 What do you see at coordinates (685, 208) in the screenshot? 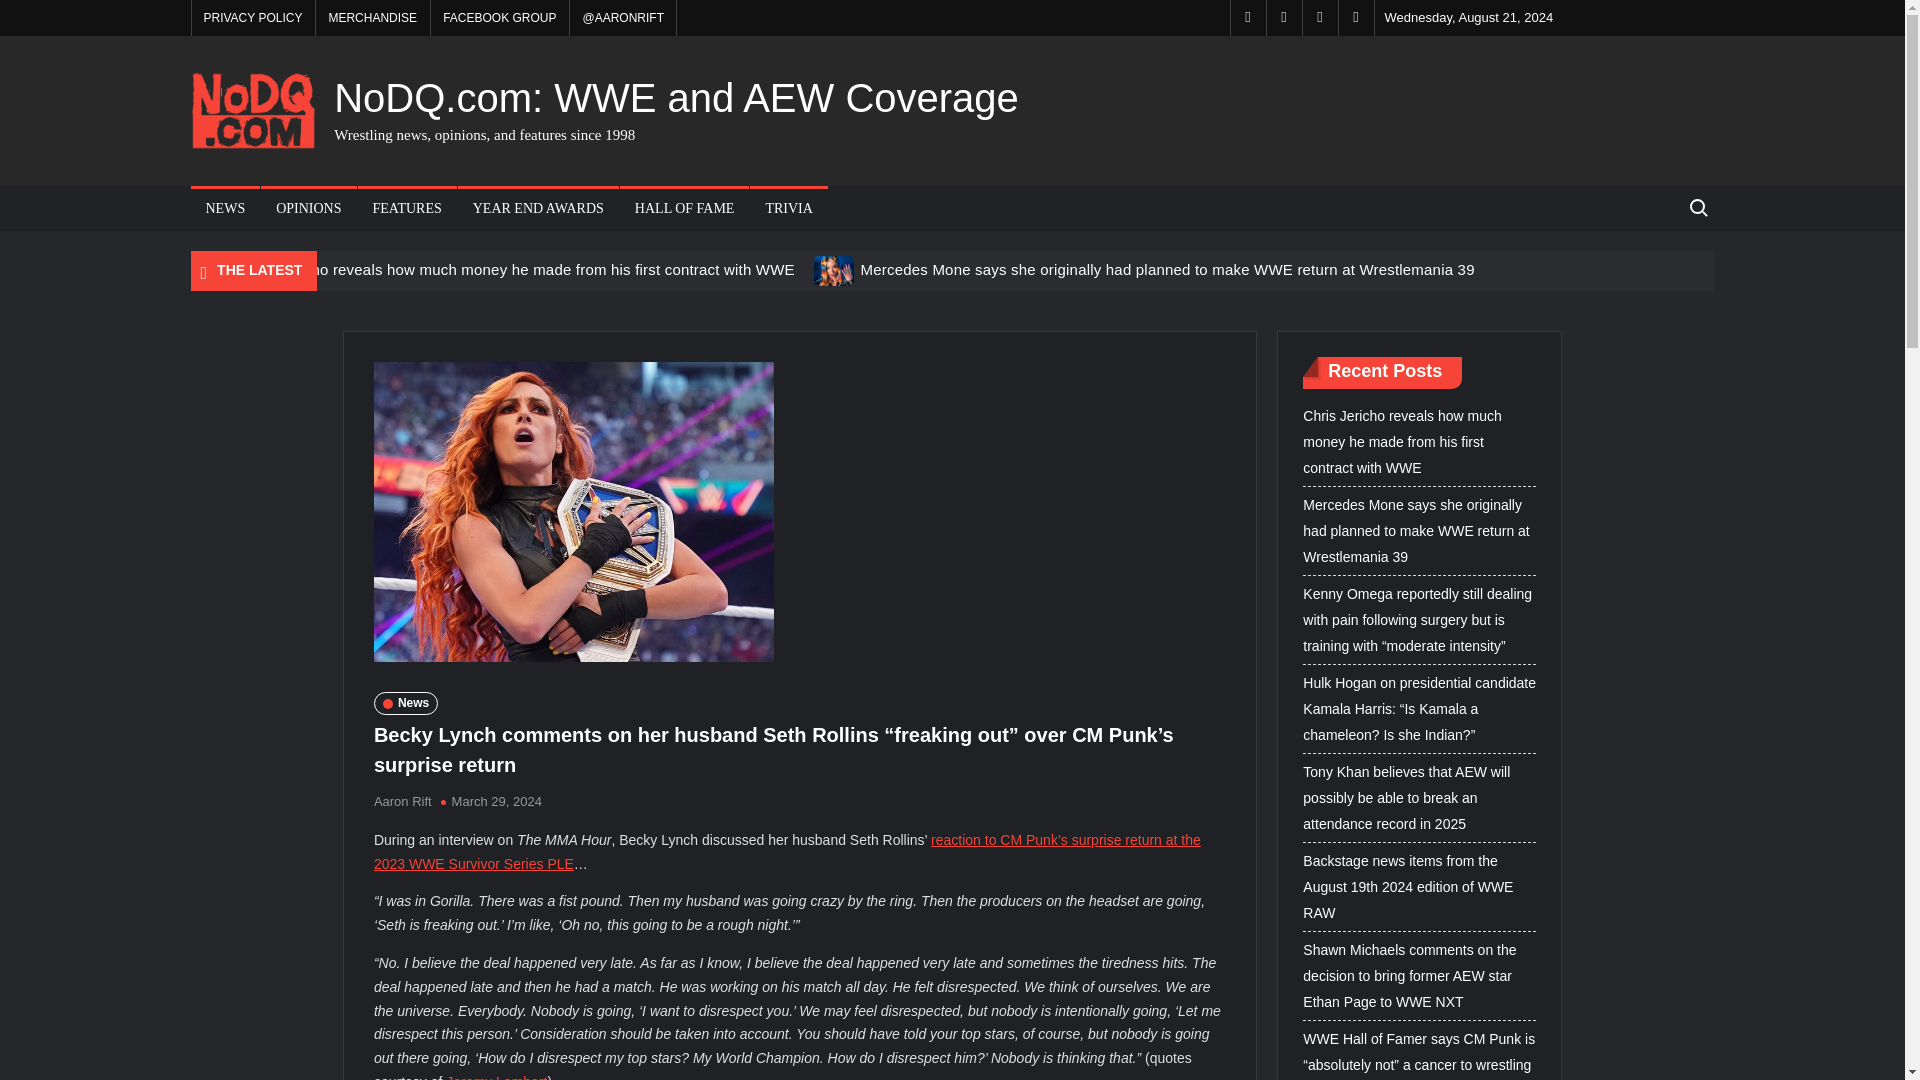
I see `HALL OF FAME` at bounding box center [685, 208].